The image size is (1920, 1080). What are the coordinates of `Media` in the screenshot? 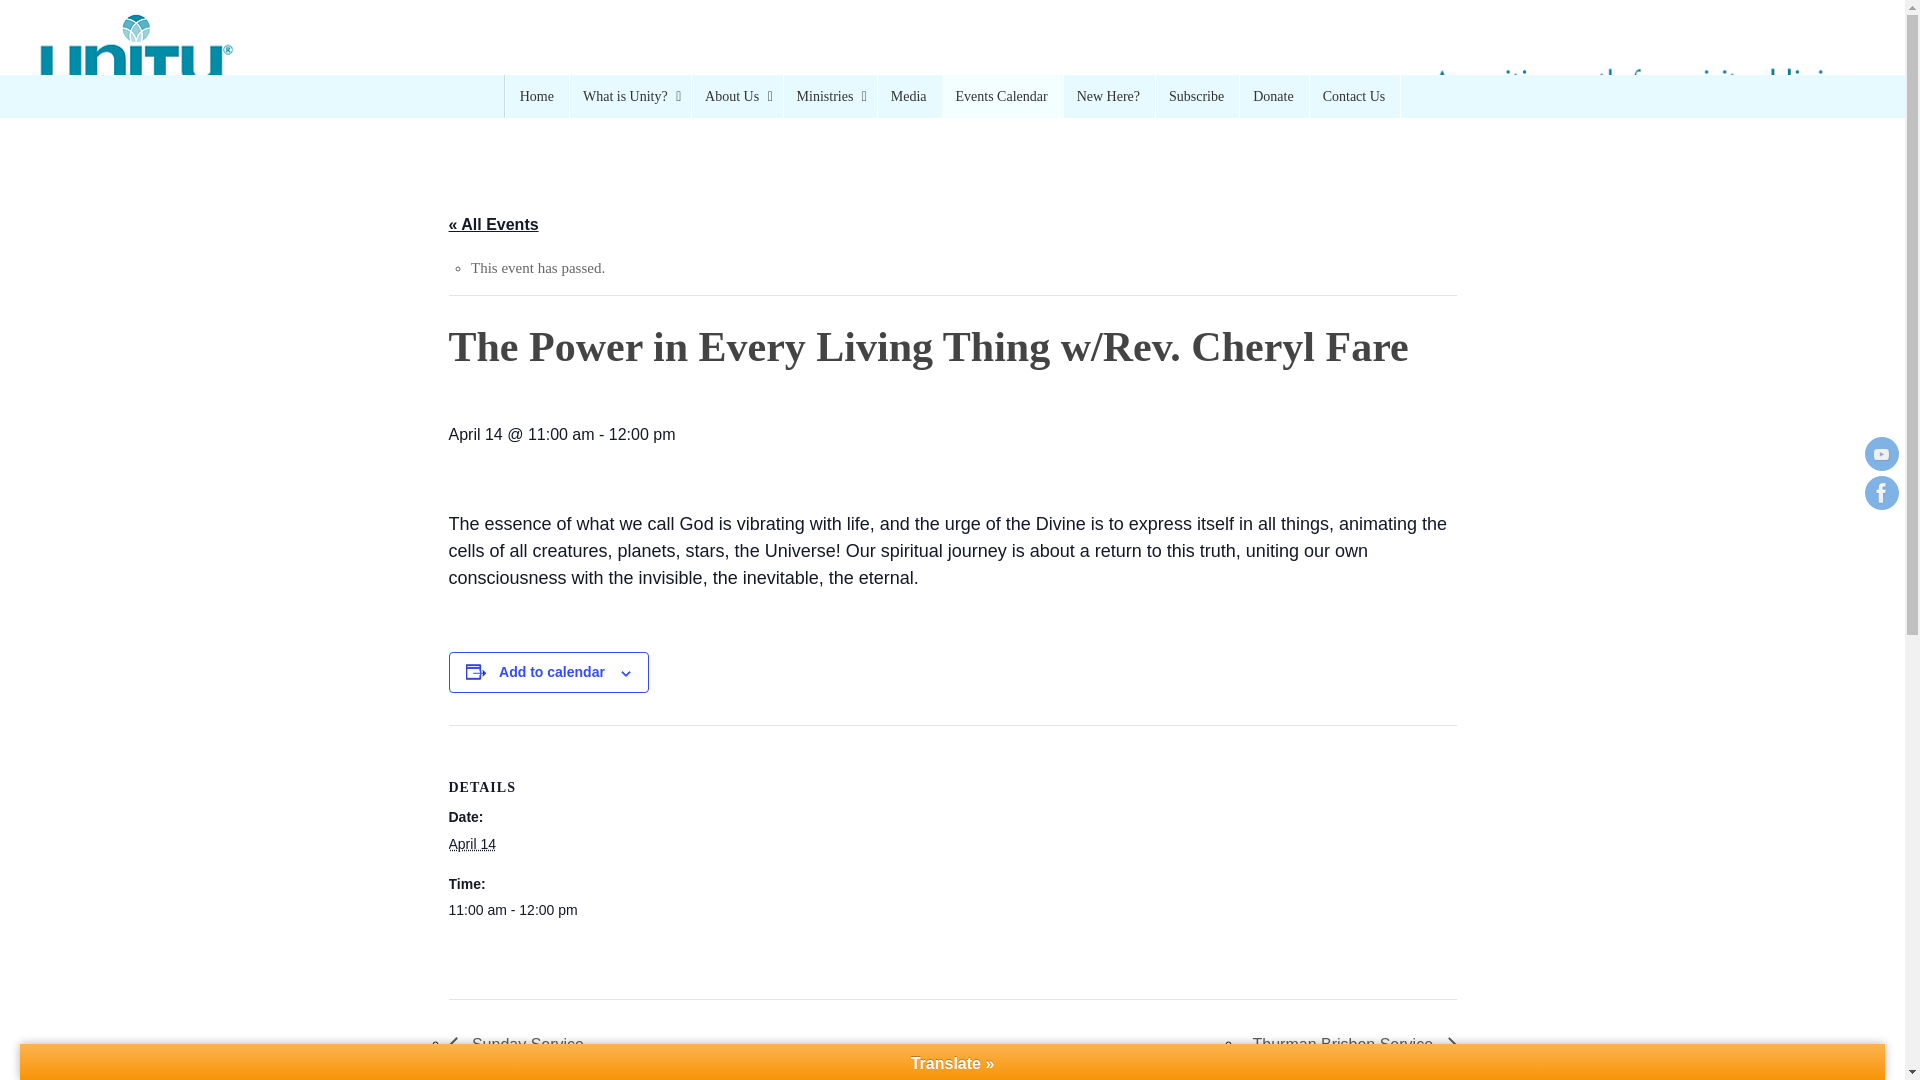 It's located at (910, 96).